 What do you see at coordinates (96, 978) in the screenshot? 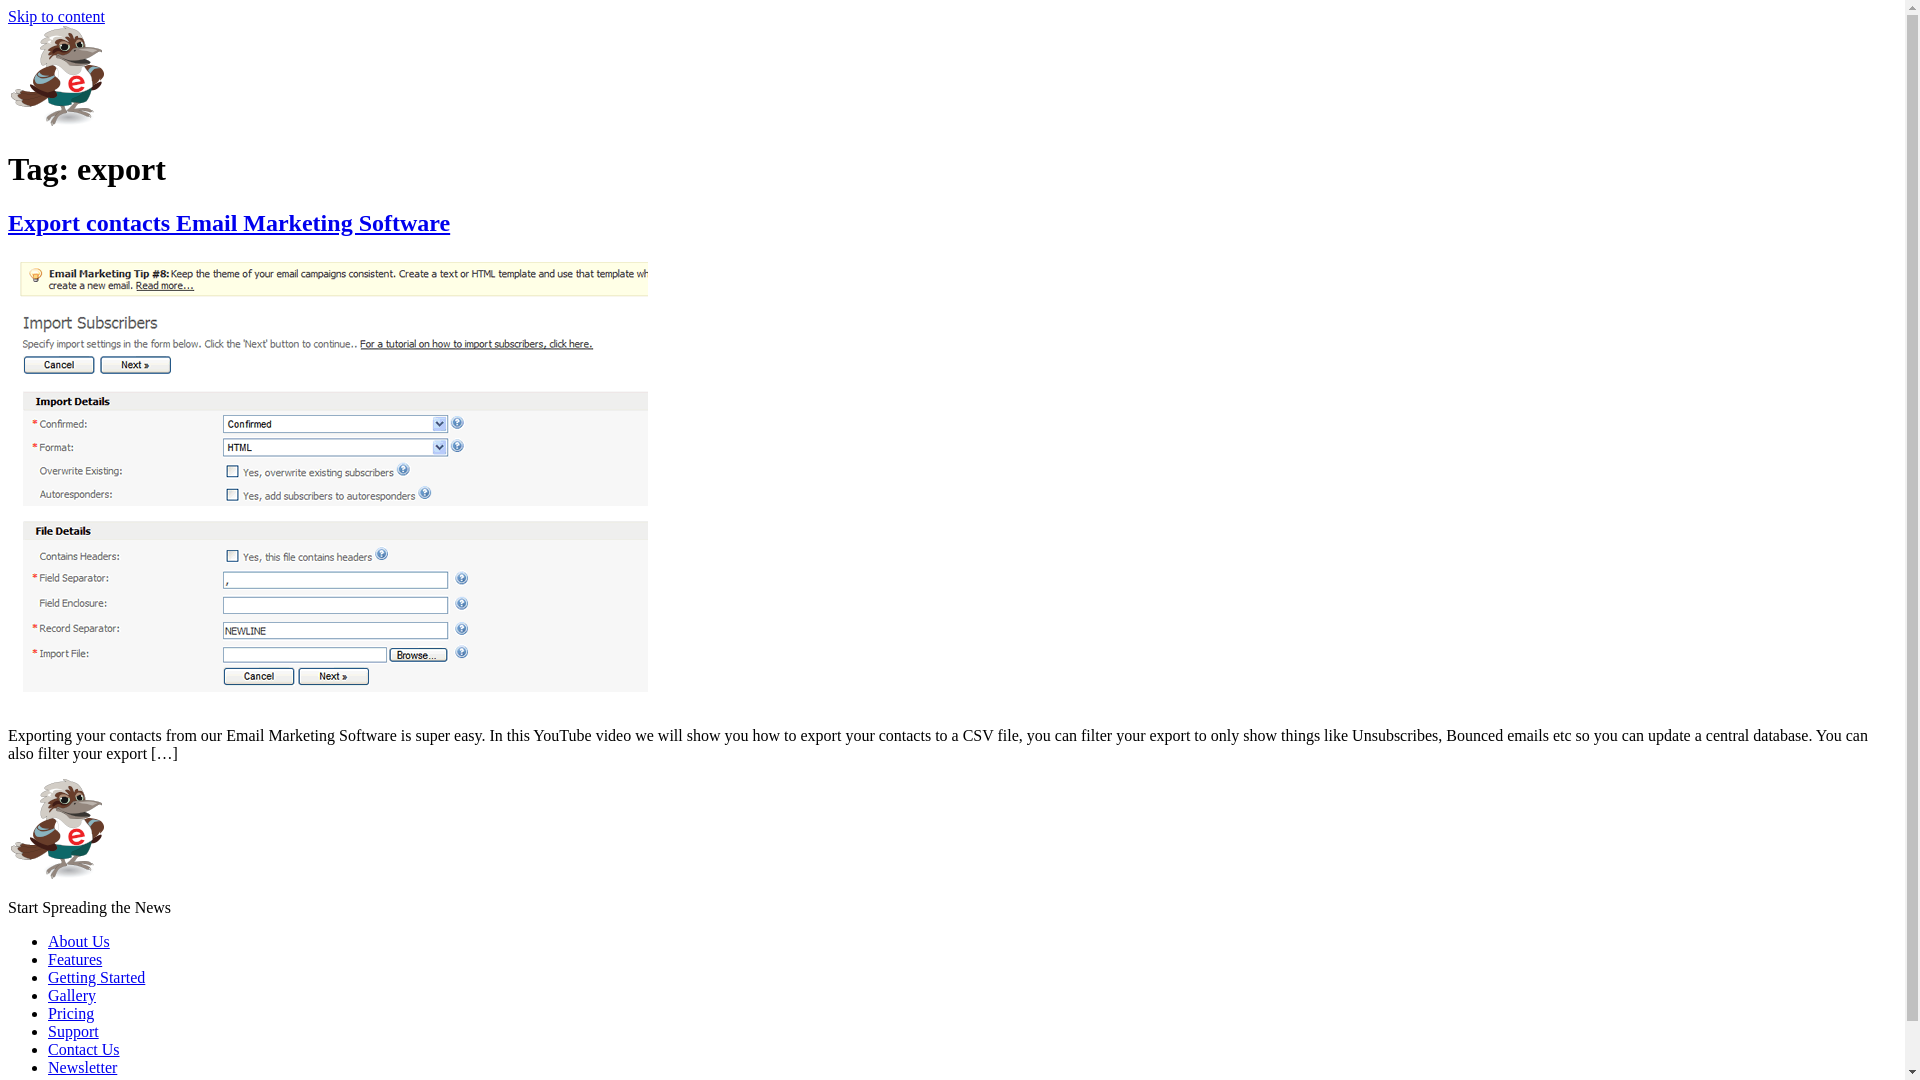
I see `Getting Started` at bounding box center [96, 978].